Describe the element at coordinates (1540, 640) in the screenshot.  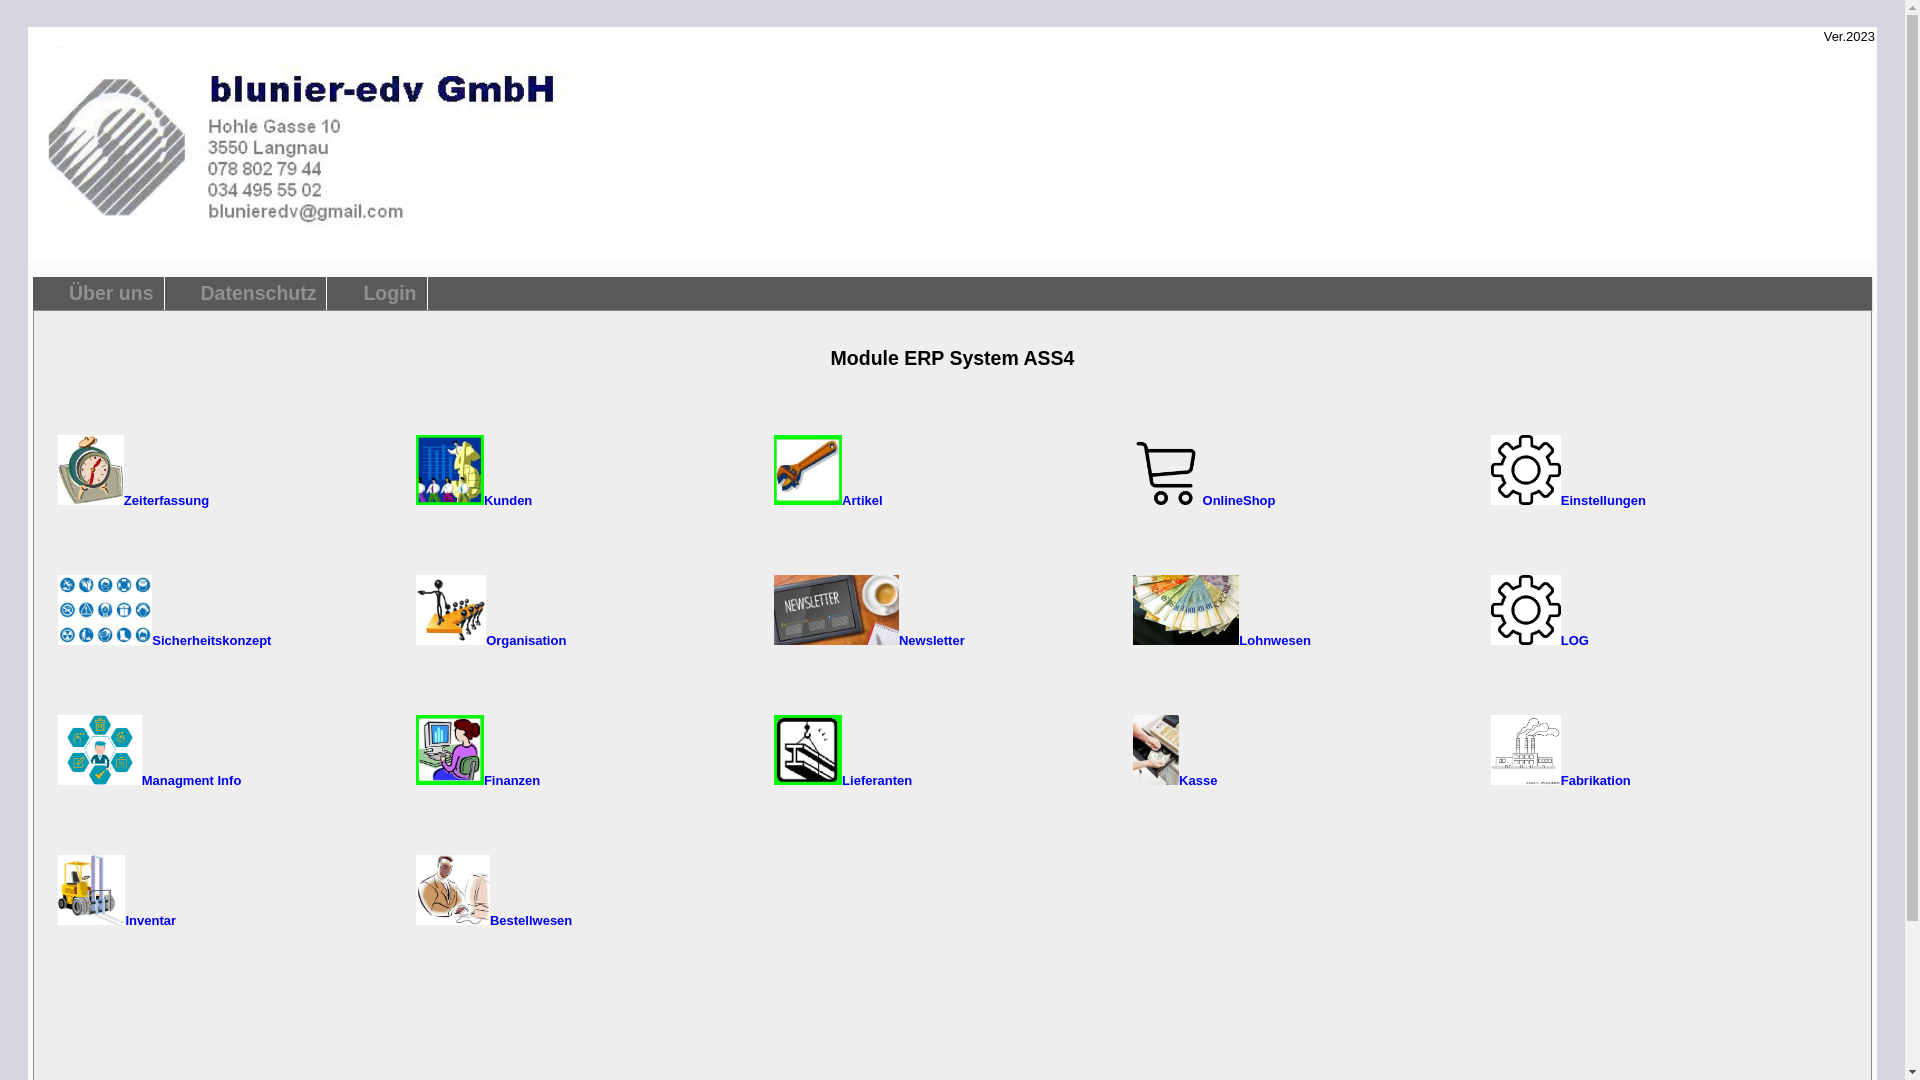
I see `LOG` at that location.